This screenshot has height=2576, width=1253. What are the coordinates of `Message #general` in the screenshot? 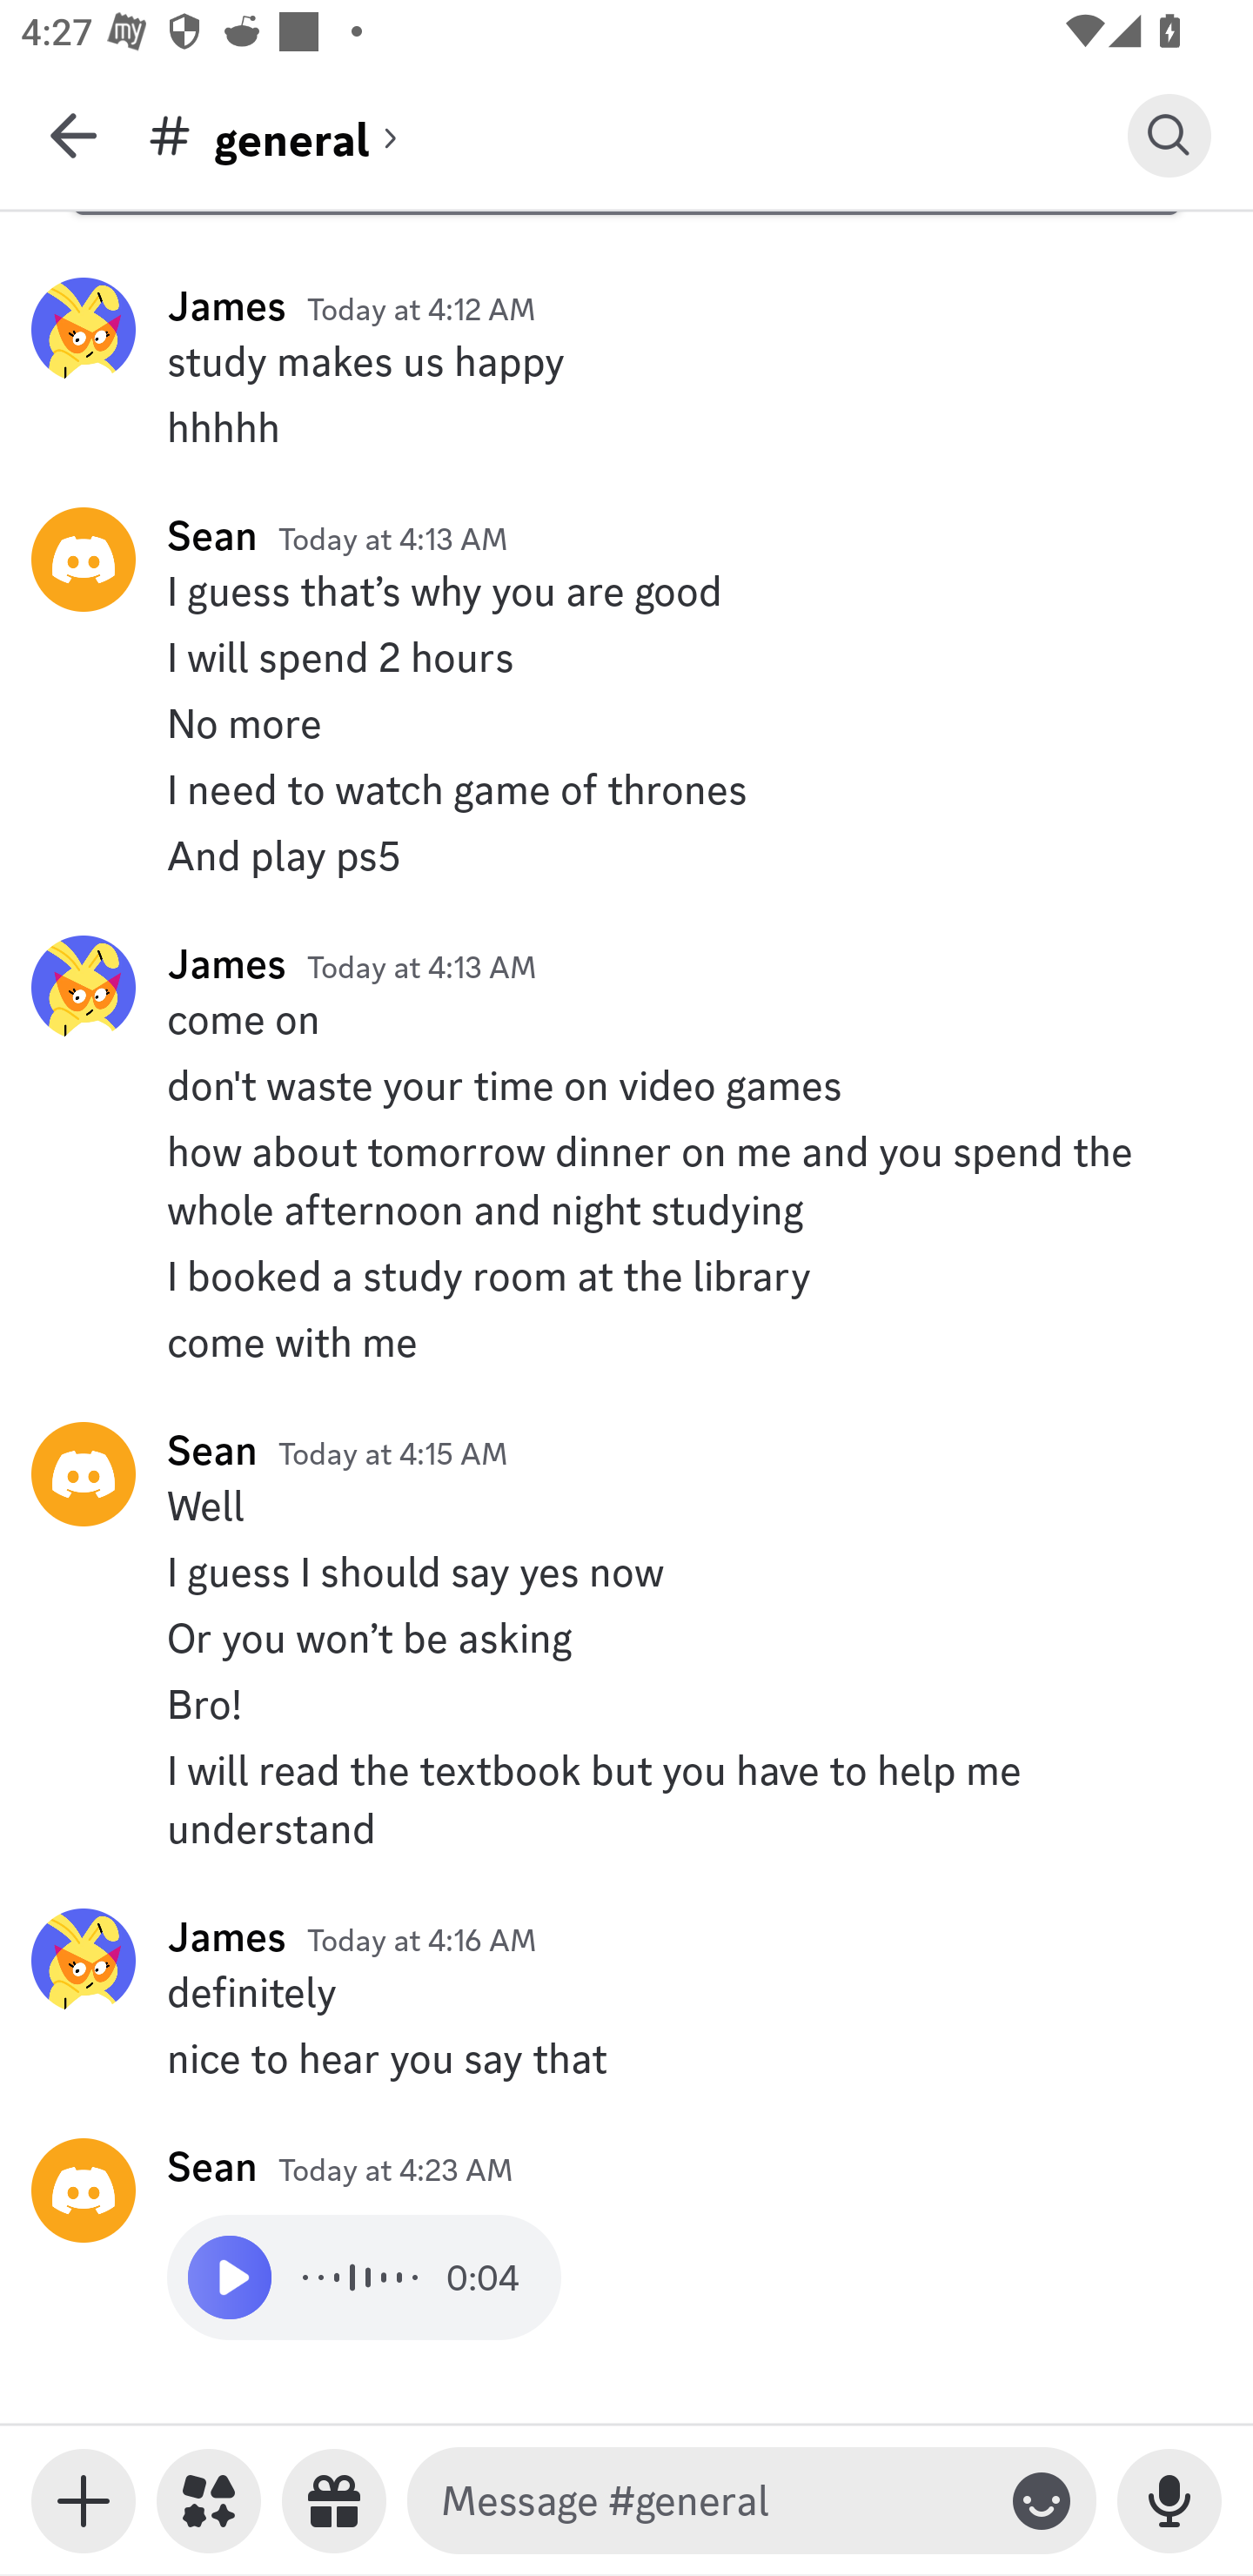 It's located at (713, 2501).